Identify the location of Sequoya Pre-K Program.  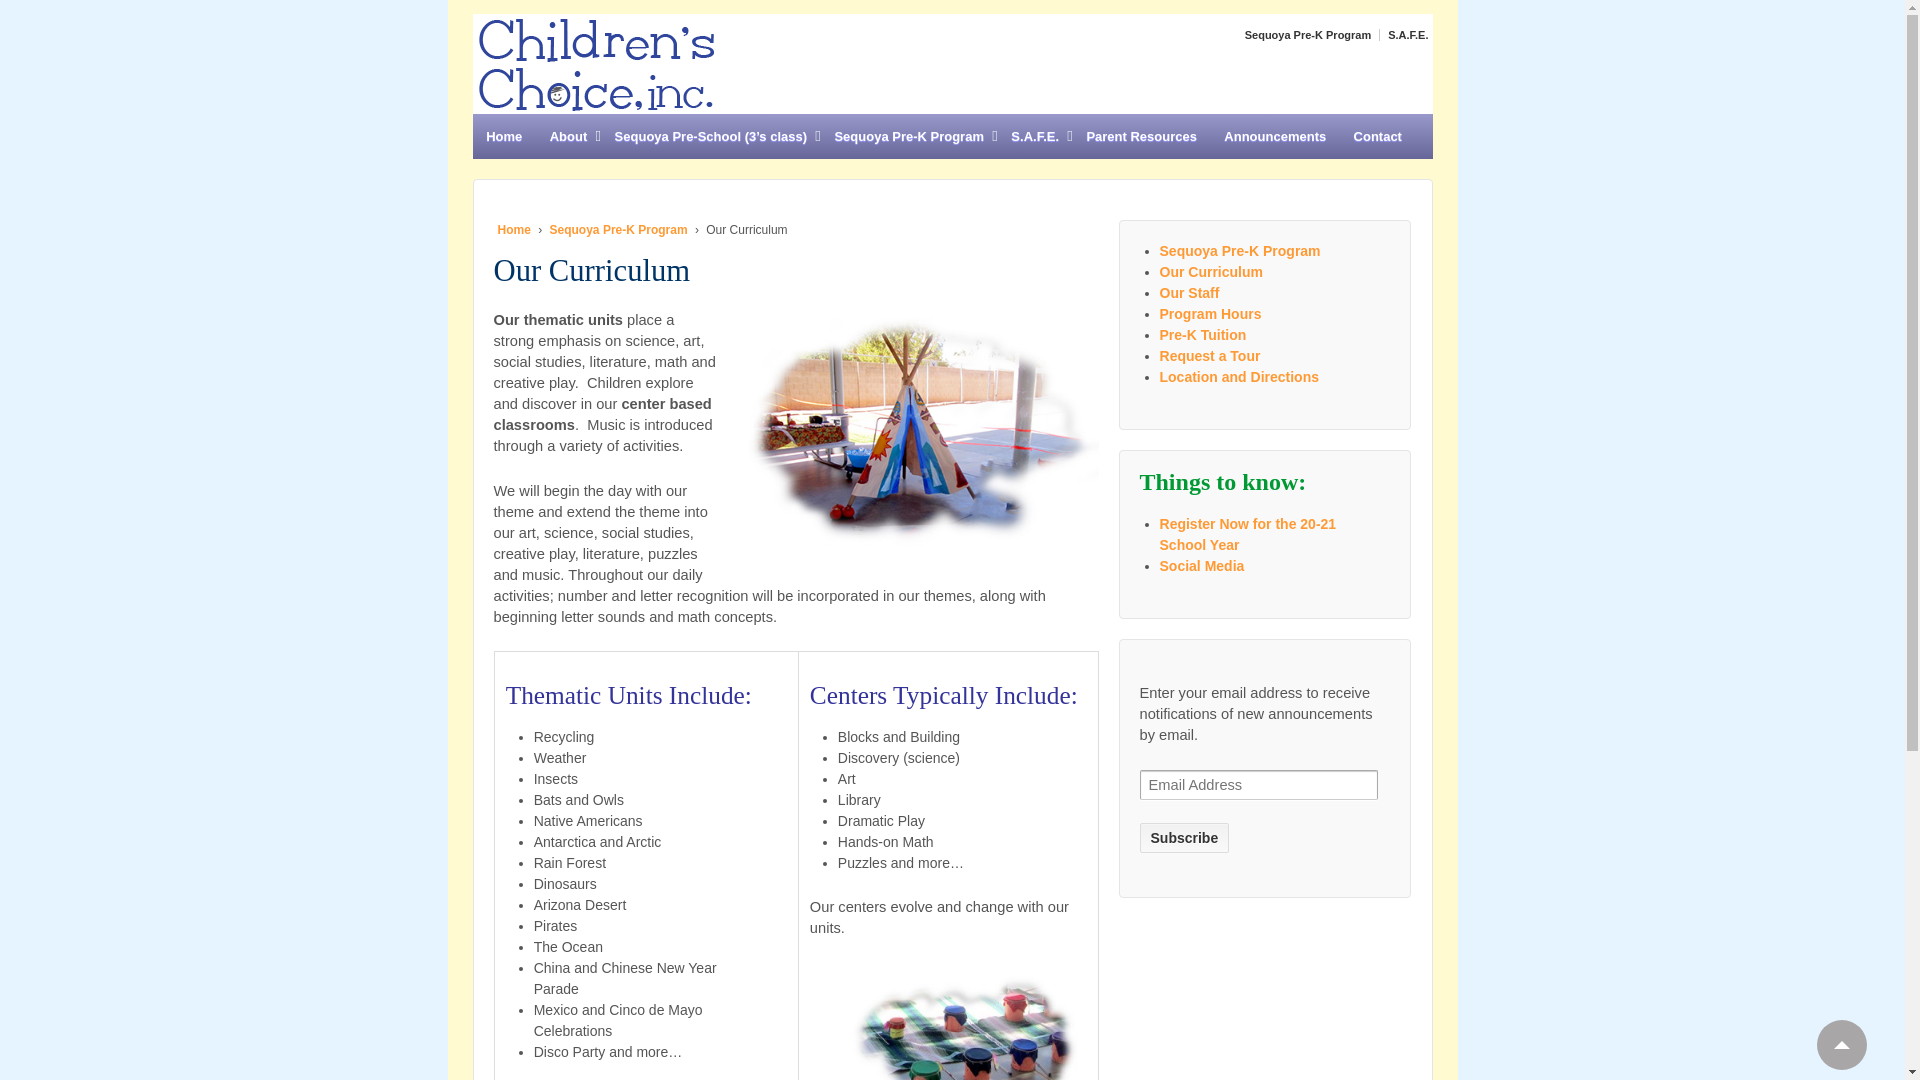
(910, 136).